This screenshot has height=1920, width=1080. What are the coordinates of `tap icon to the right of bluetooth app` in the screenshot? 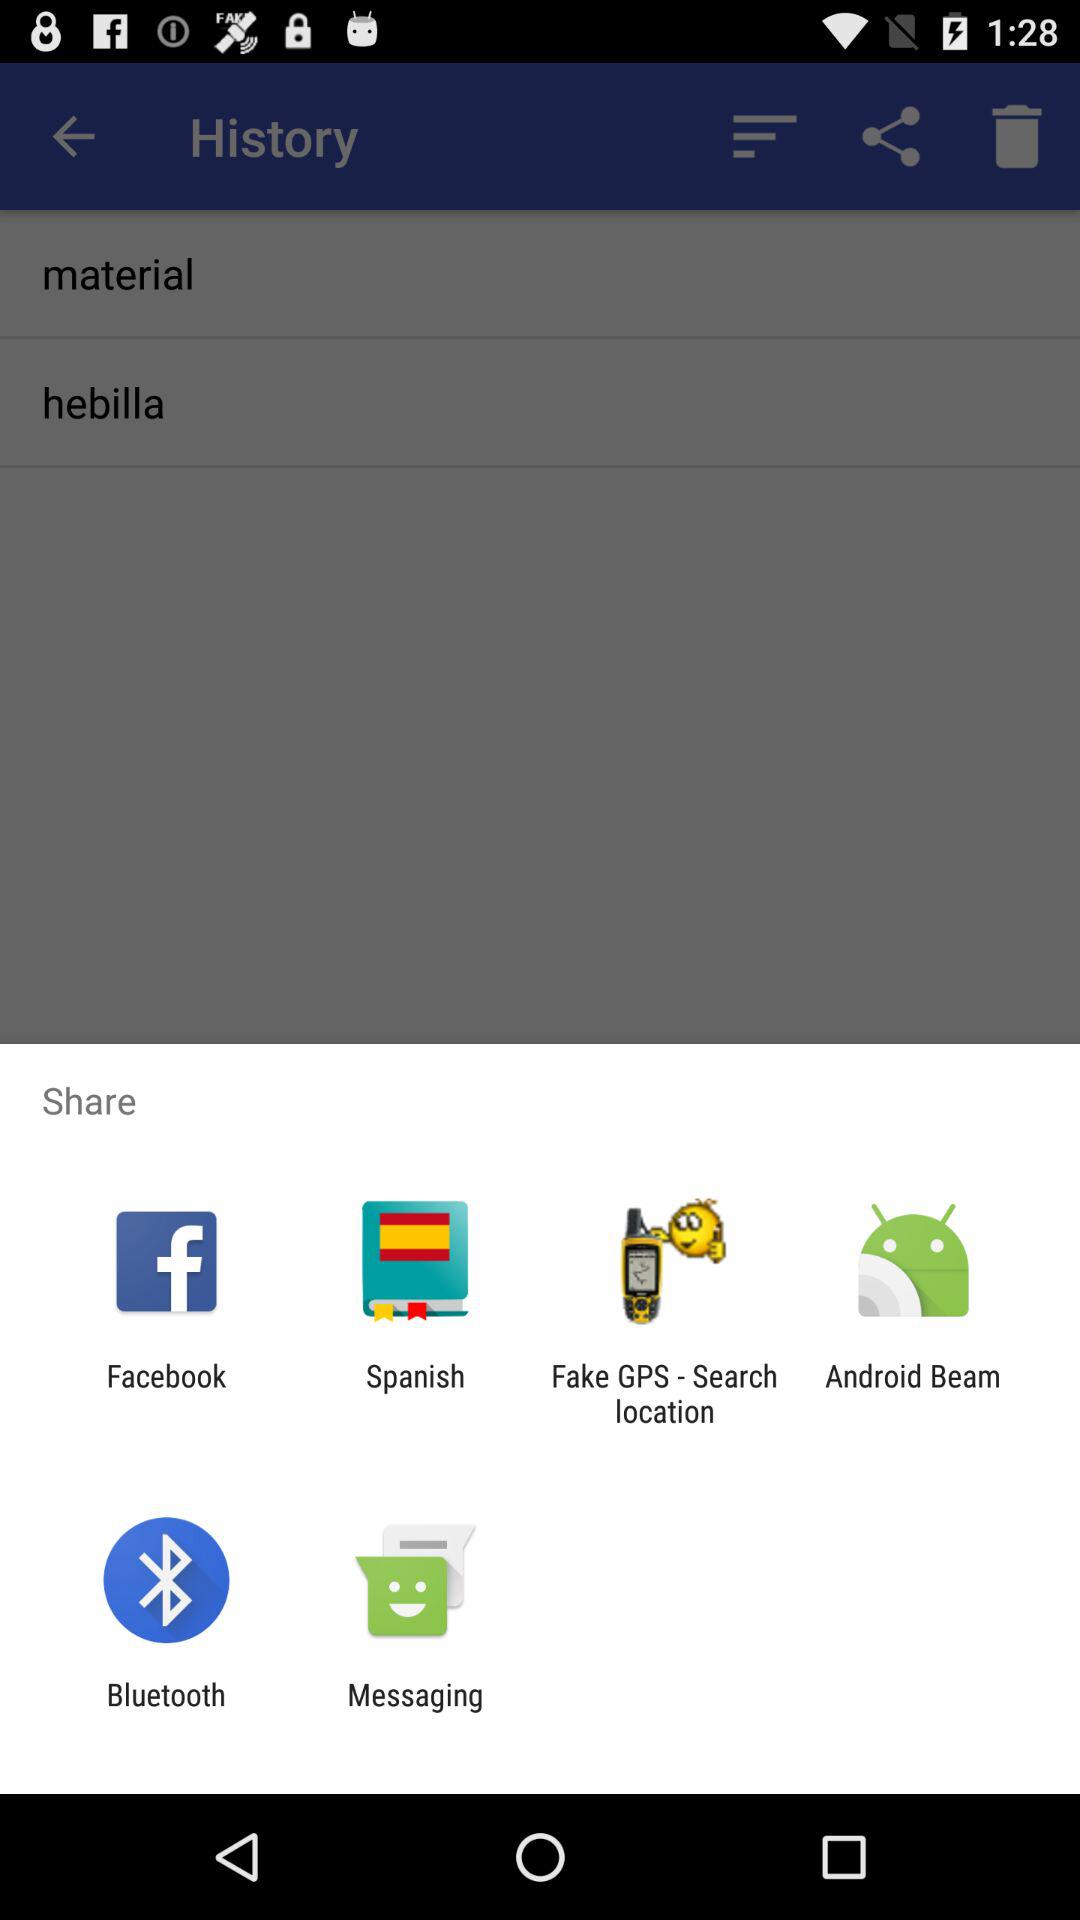 It's located at (415, 1712).